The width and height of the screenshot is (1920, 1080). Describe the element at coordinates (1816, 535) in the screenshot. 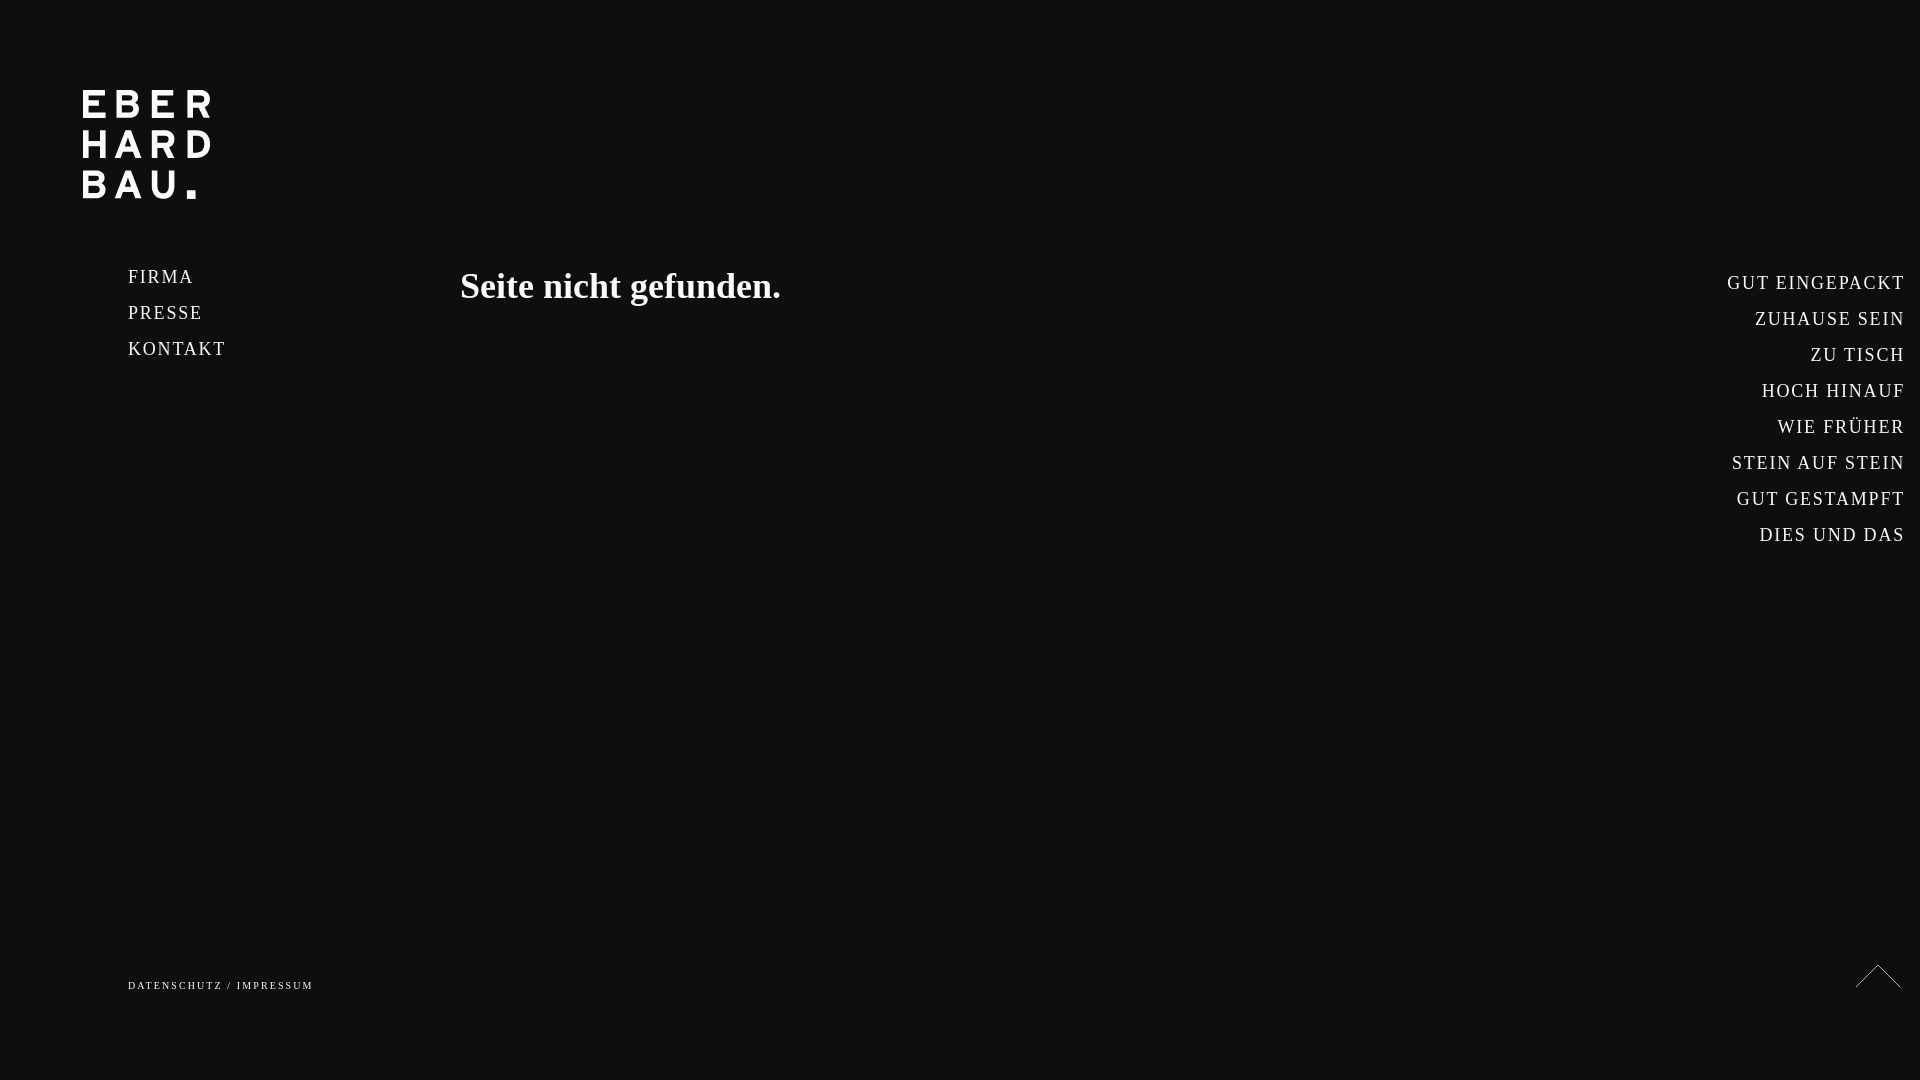

I see `DIES UND DAS` at that location.